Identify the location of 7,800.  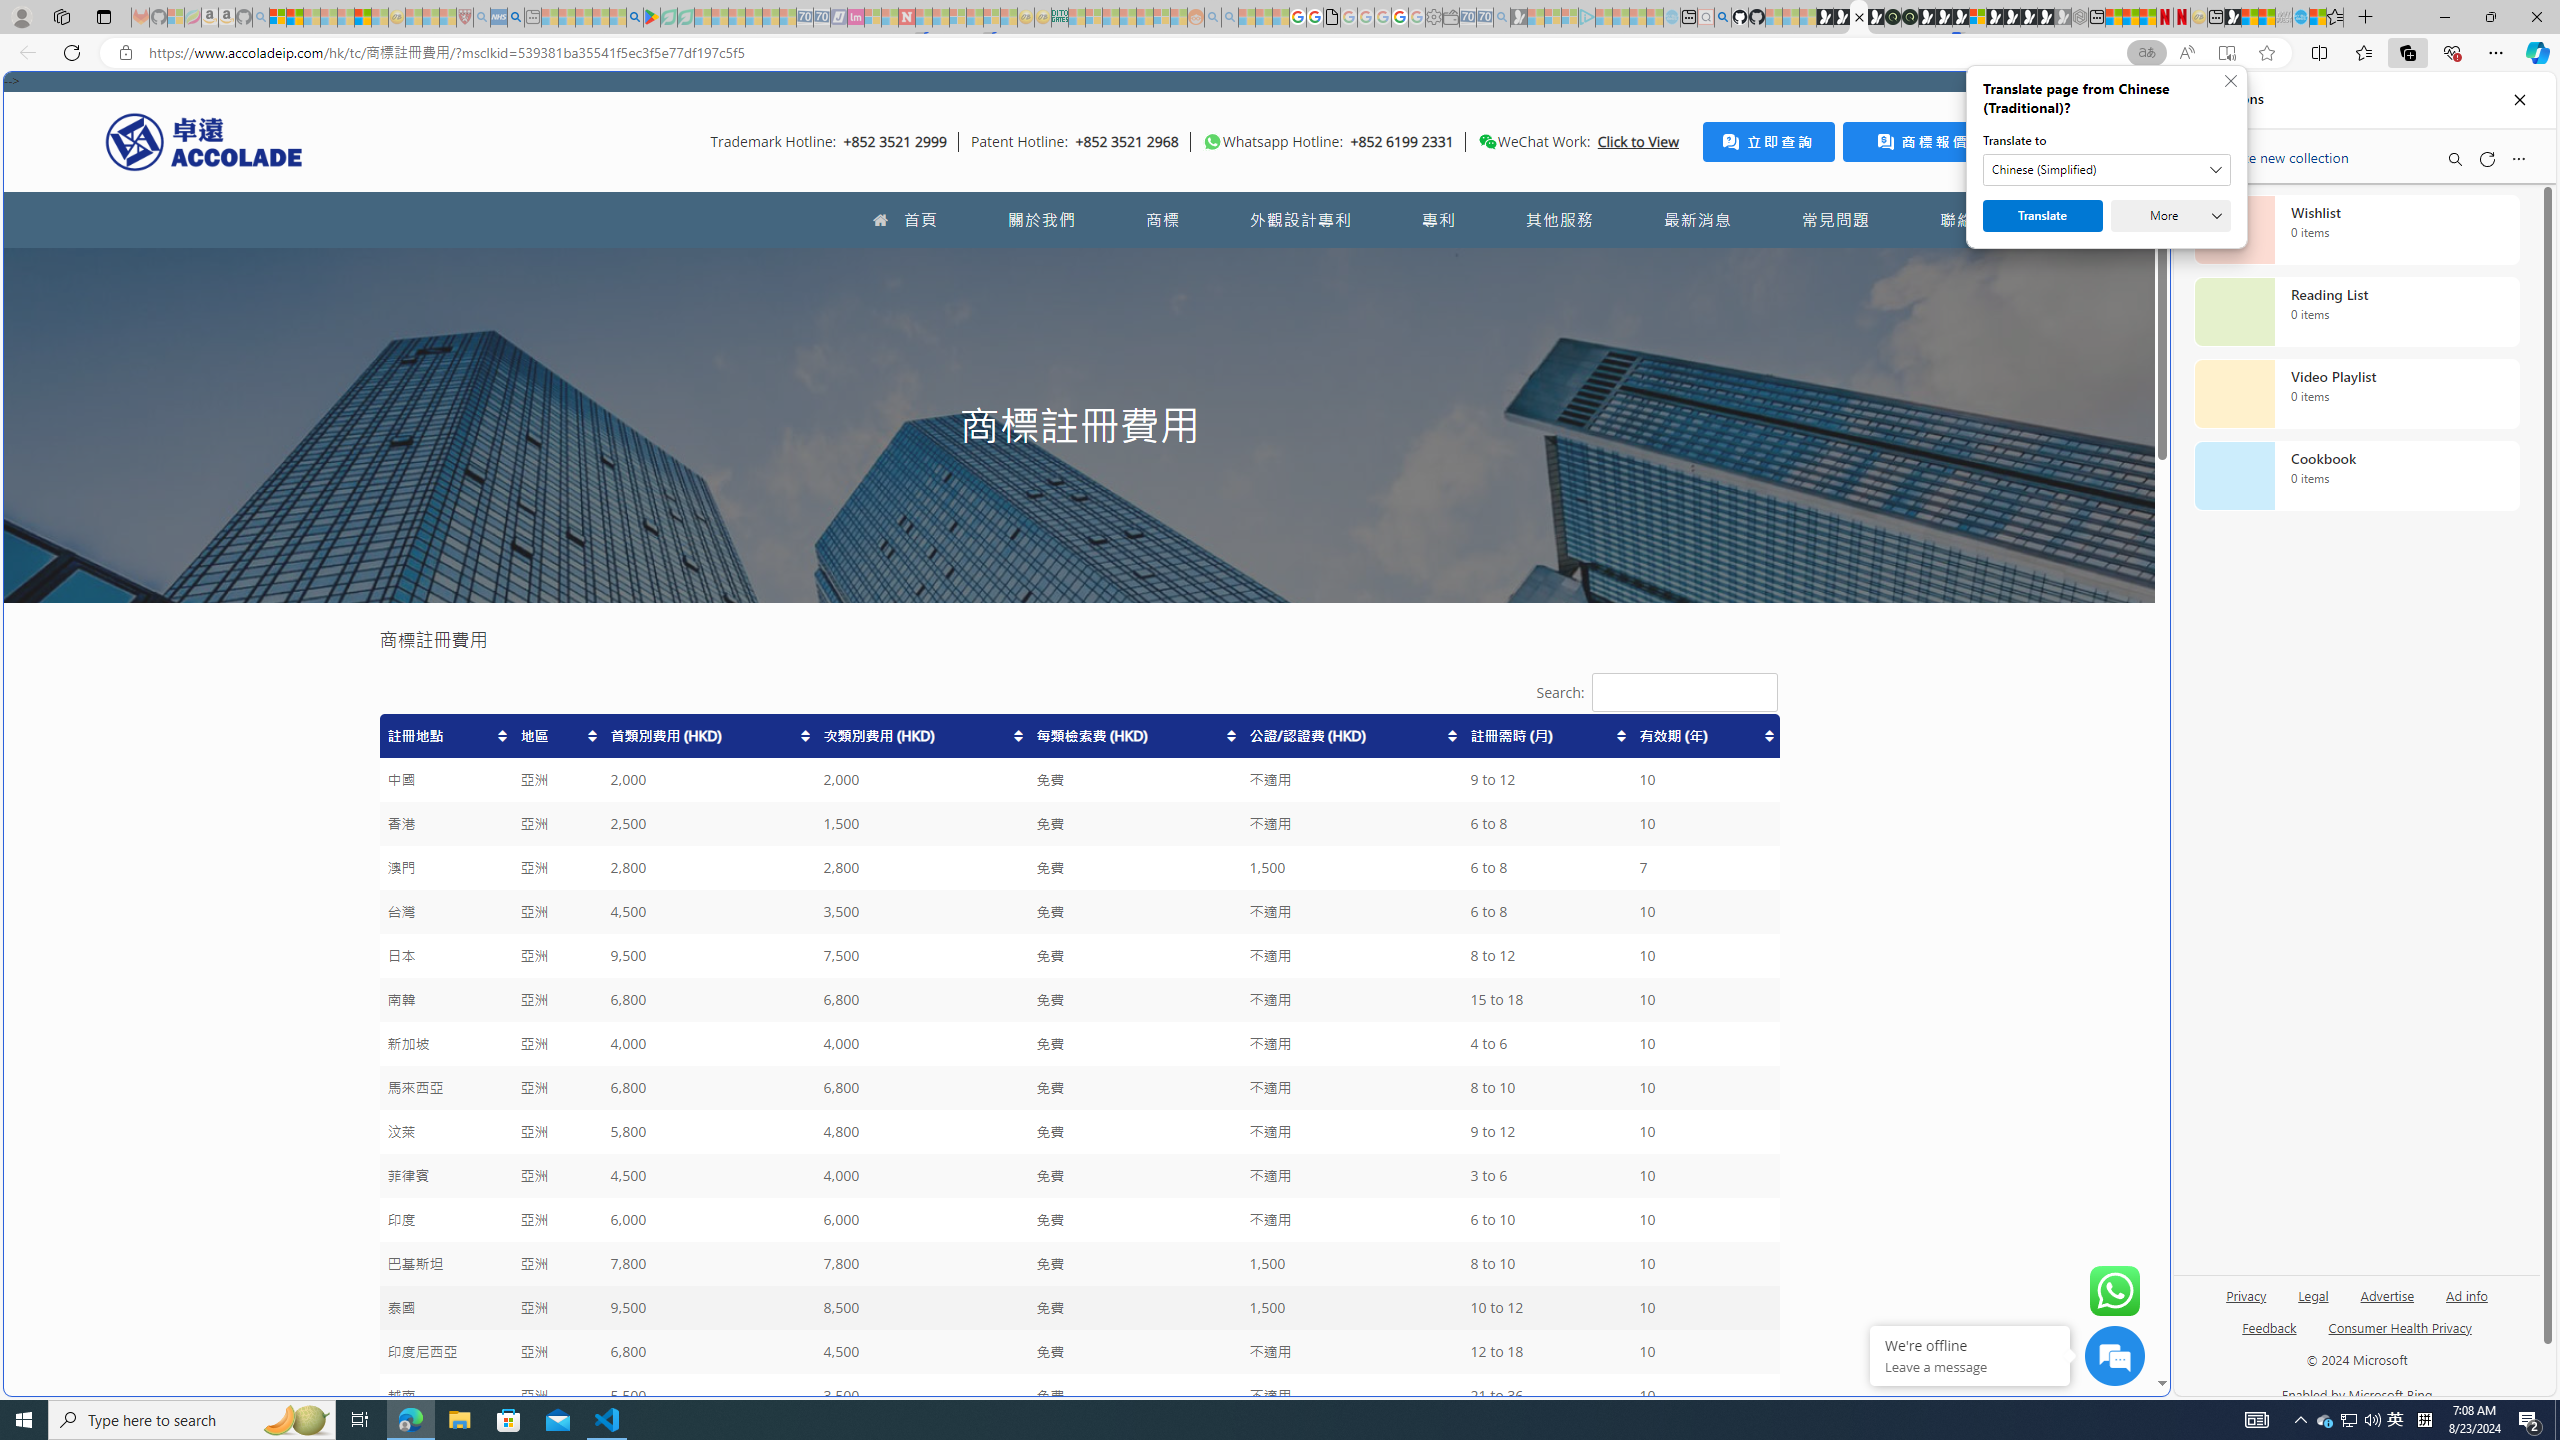
(922, 1264).